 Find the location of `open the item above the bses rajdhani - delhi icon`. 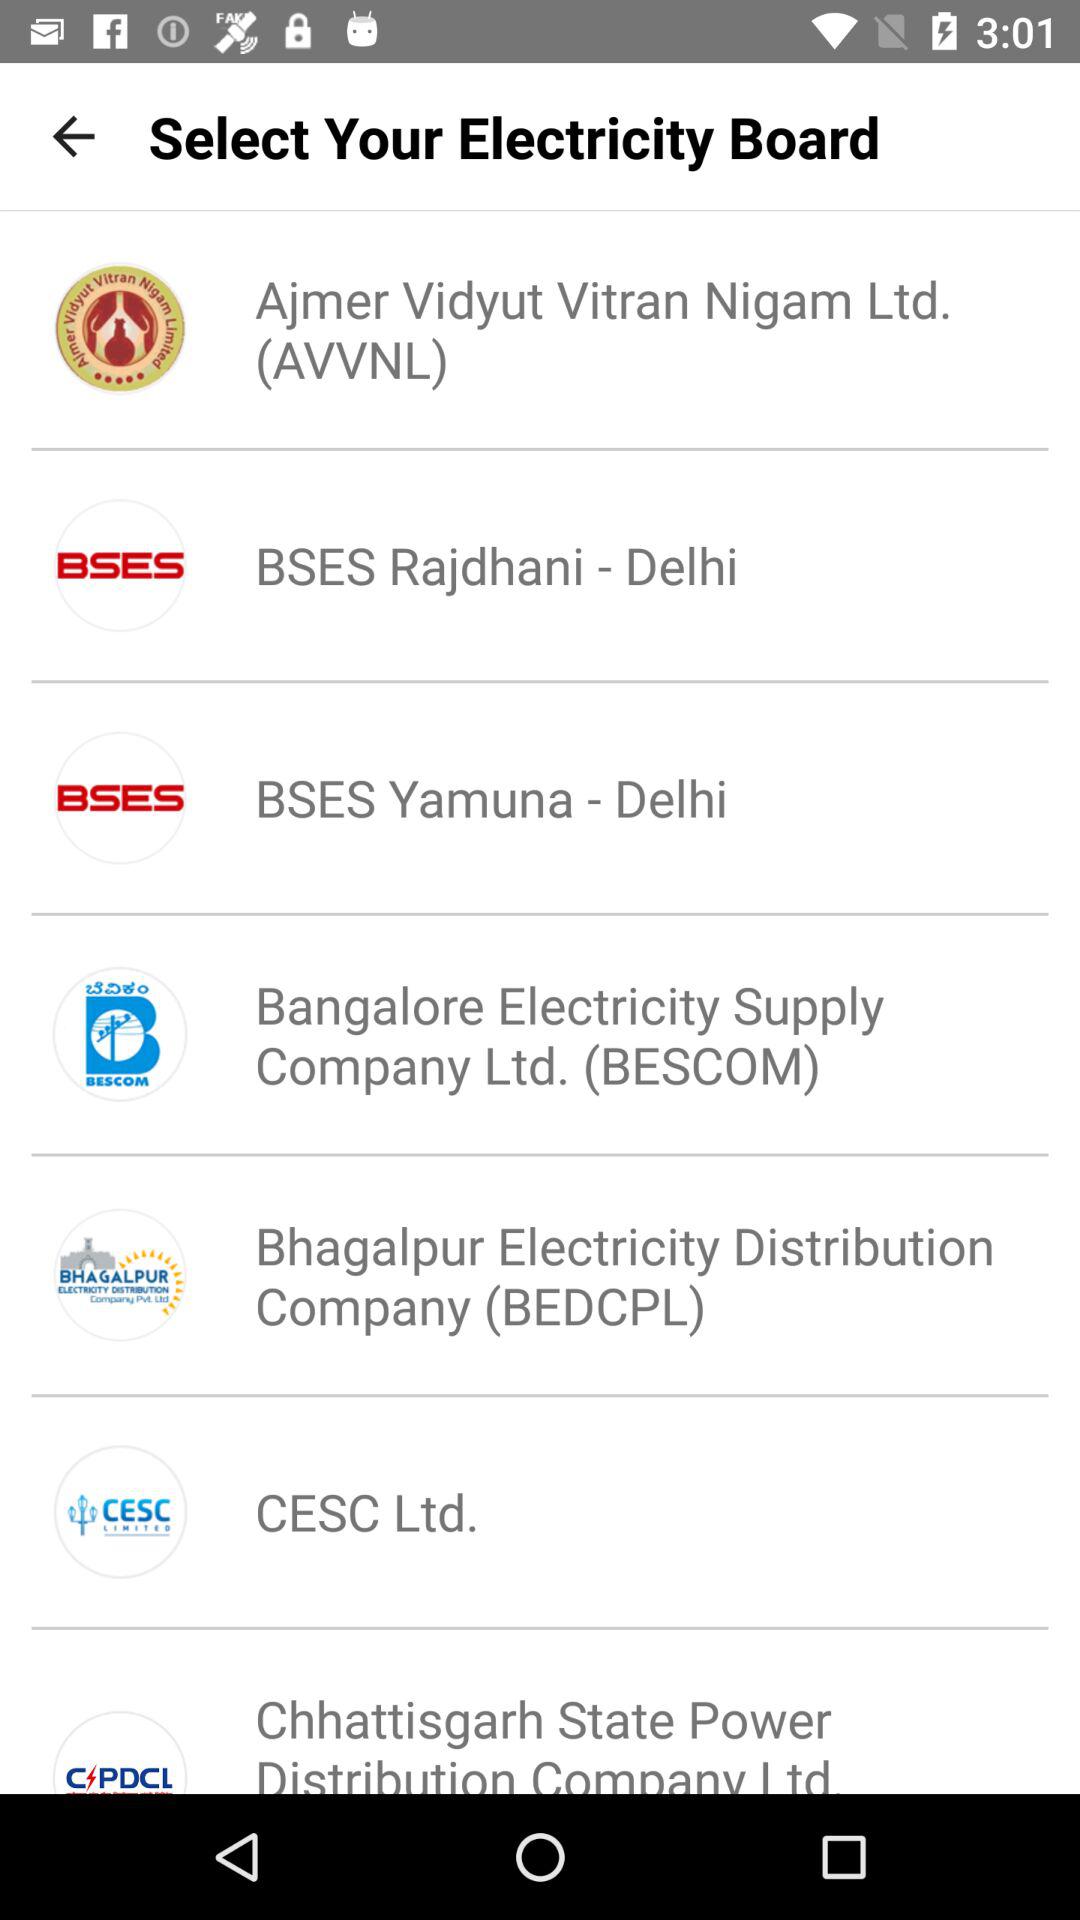

open the item above the bses rajdhani - delhi icon is located at coordinates (607, 328).